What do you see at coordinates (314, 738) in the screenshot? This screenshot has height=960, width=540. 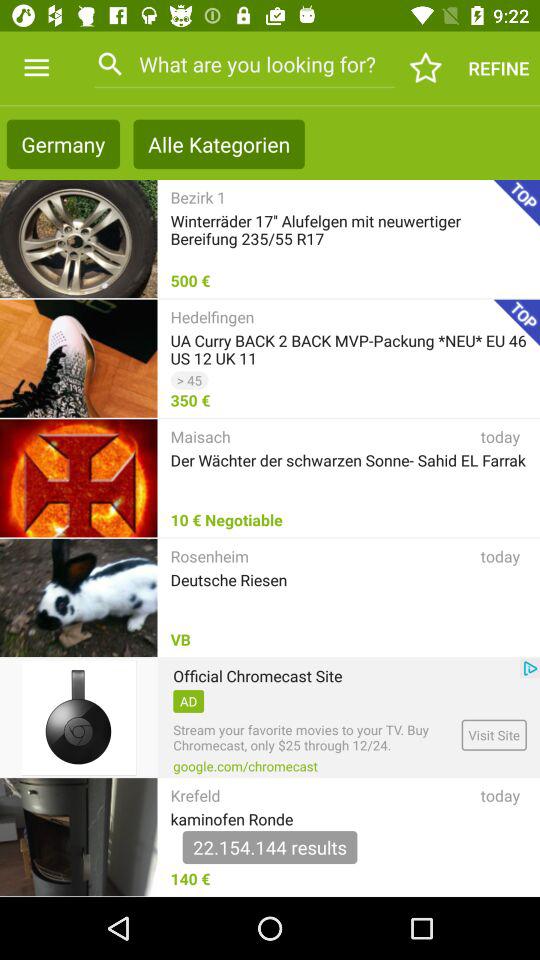 I see `click icon above the google.com/chromecast` at bounding box center [314, 738].